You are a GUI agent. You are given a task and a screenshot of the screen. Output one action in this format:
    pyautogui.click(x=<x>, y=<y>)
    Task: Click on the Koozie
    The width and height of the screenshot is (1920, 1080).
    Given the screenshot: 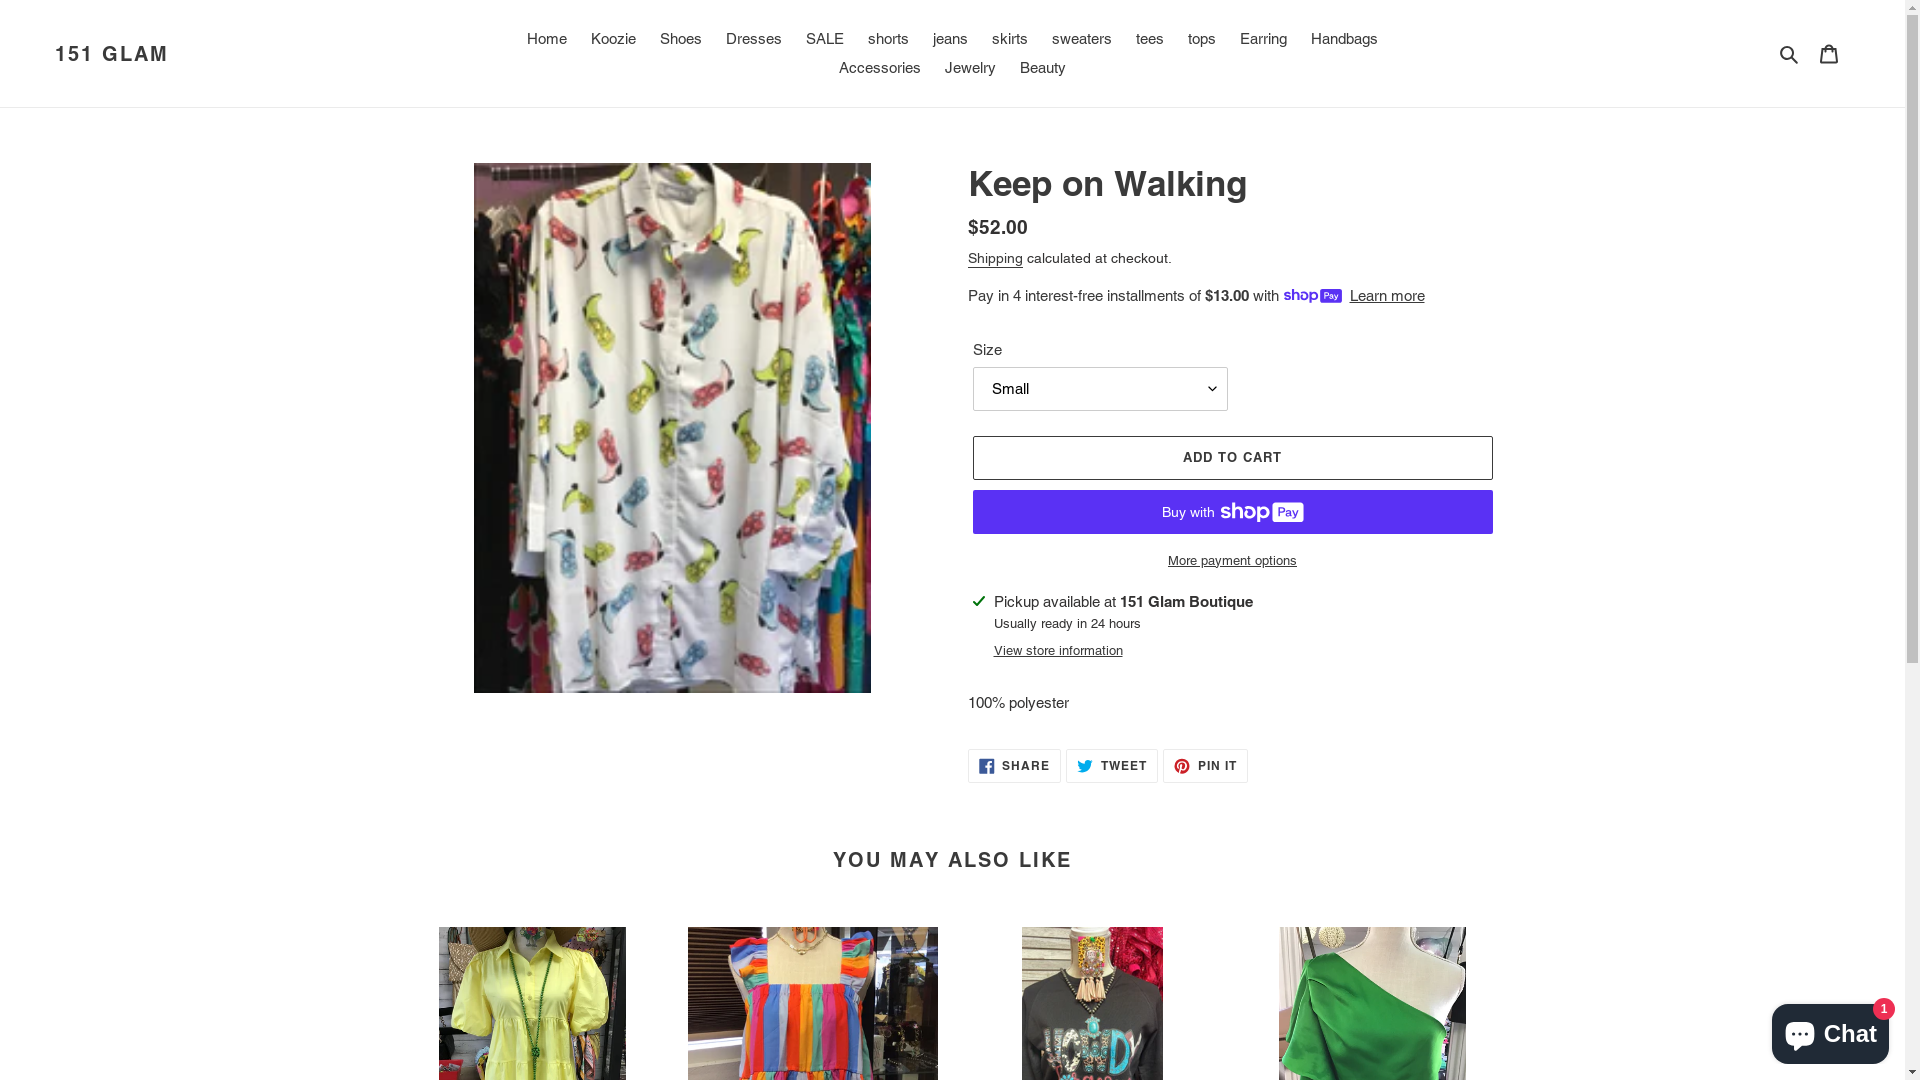 What is the action you would take?
    pyautogui.click(x=614, y=40)
    